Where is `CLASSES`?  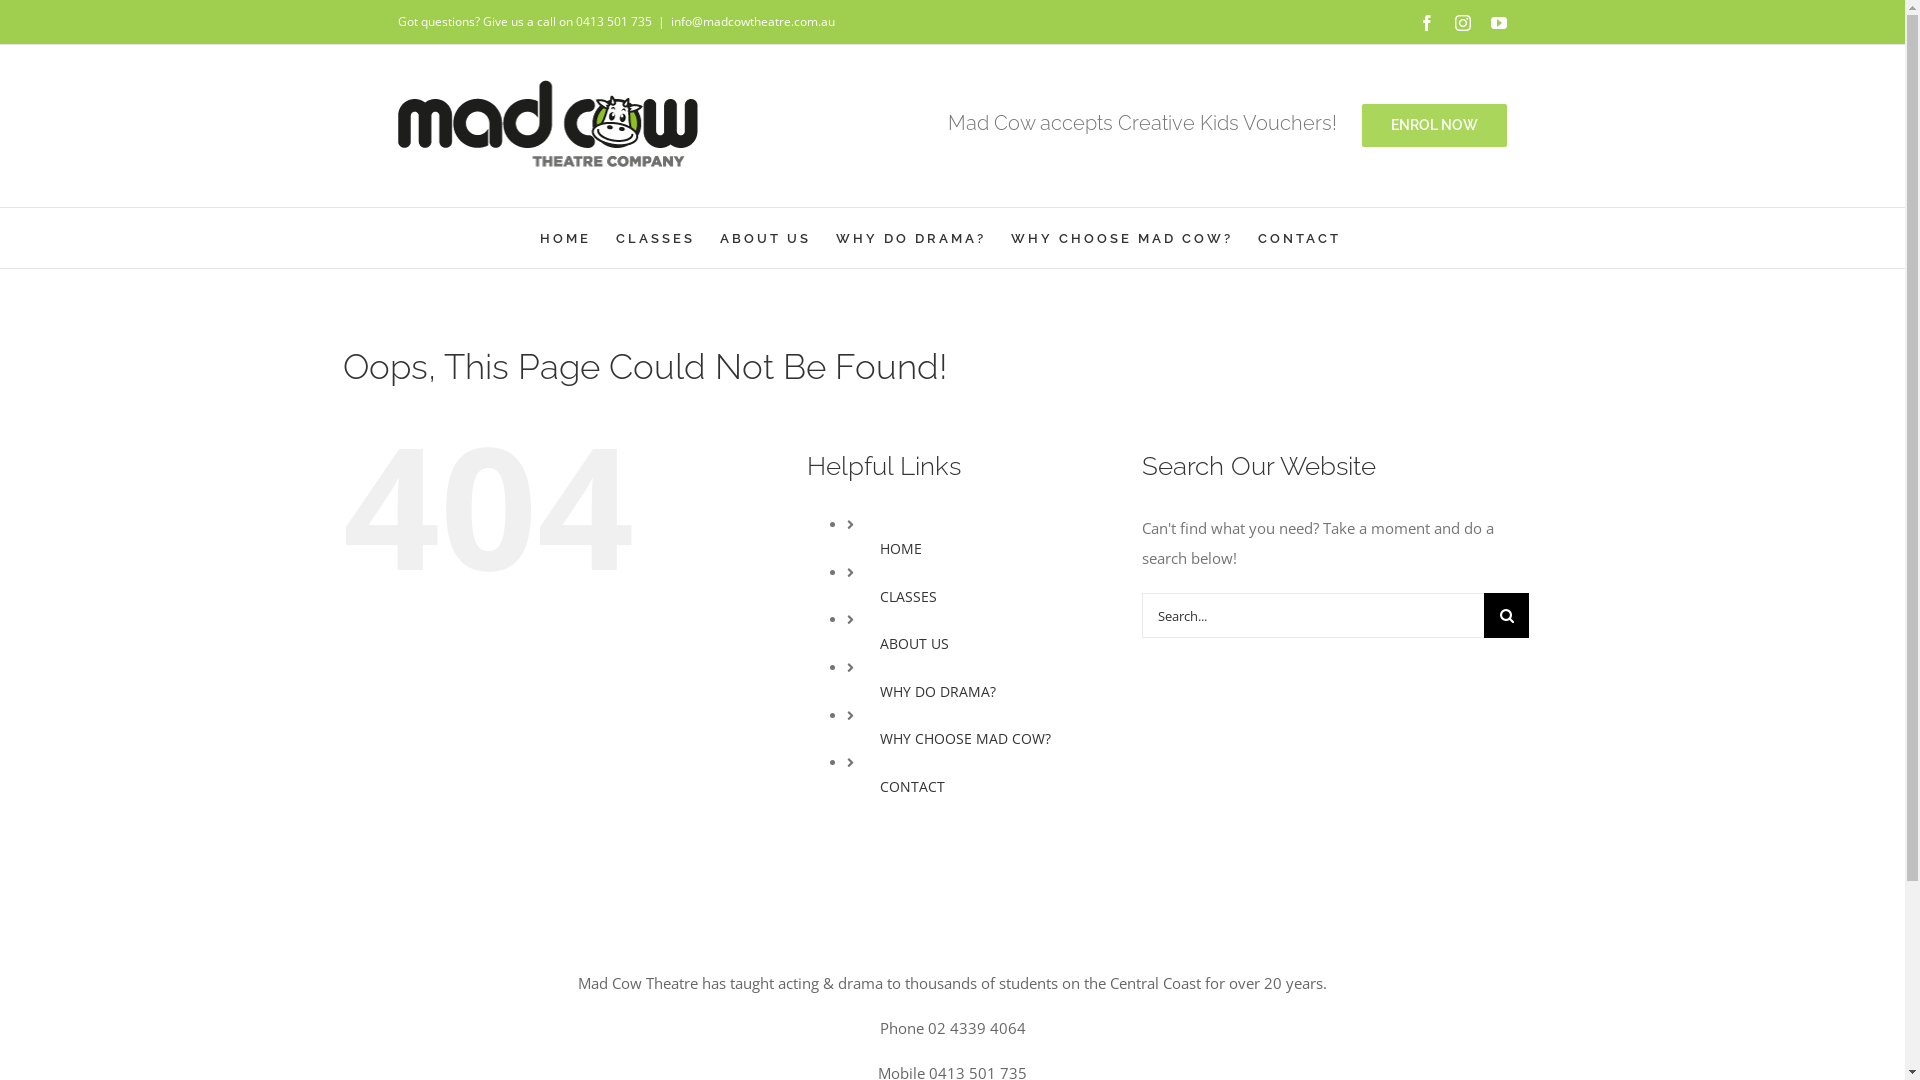 CLASSES is located at coordinates (908, 596).